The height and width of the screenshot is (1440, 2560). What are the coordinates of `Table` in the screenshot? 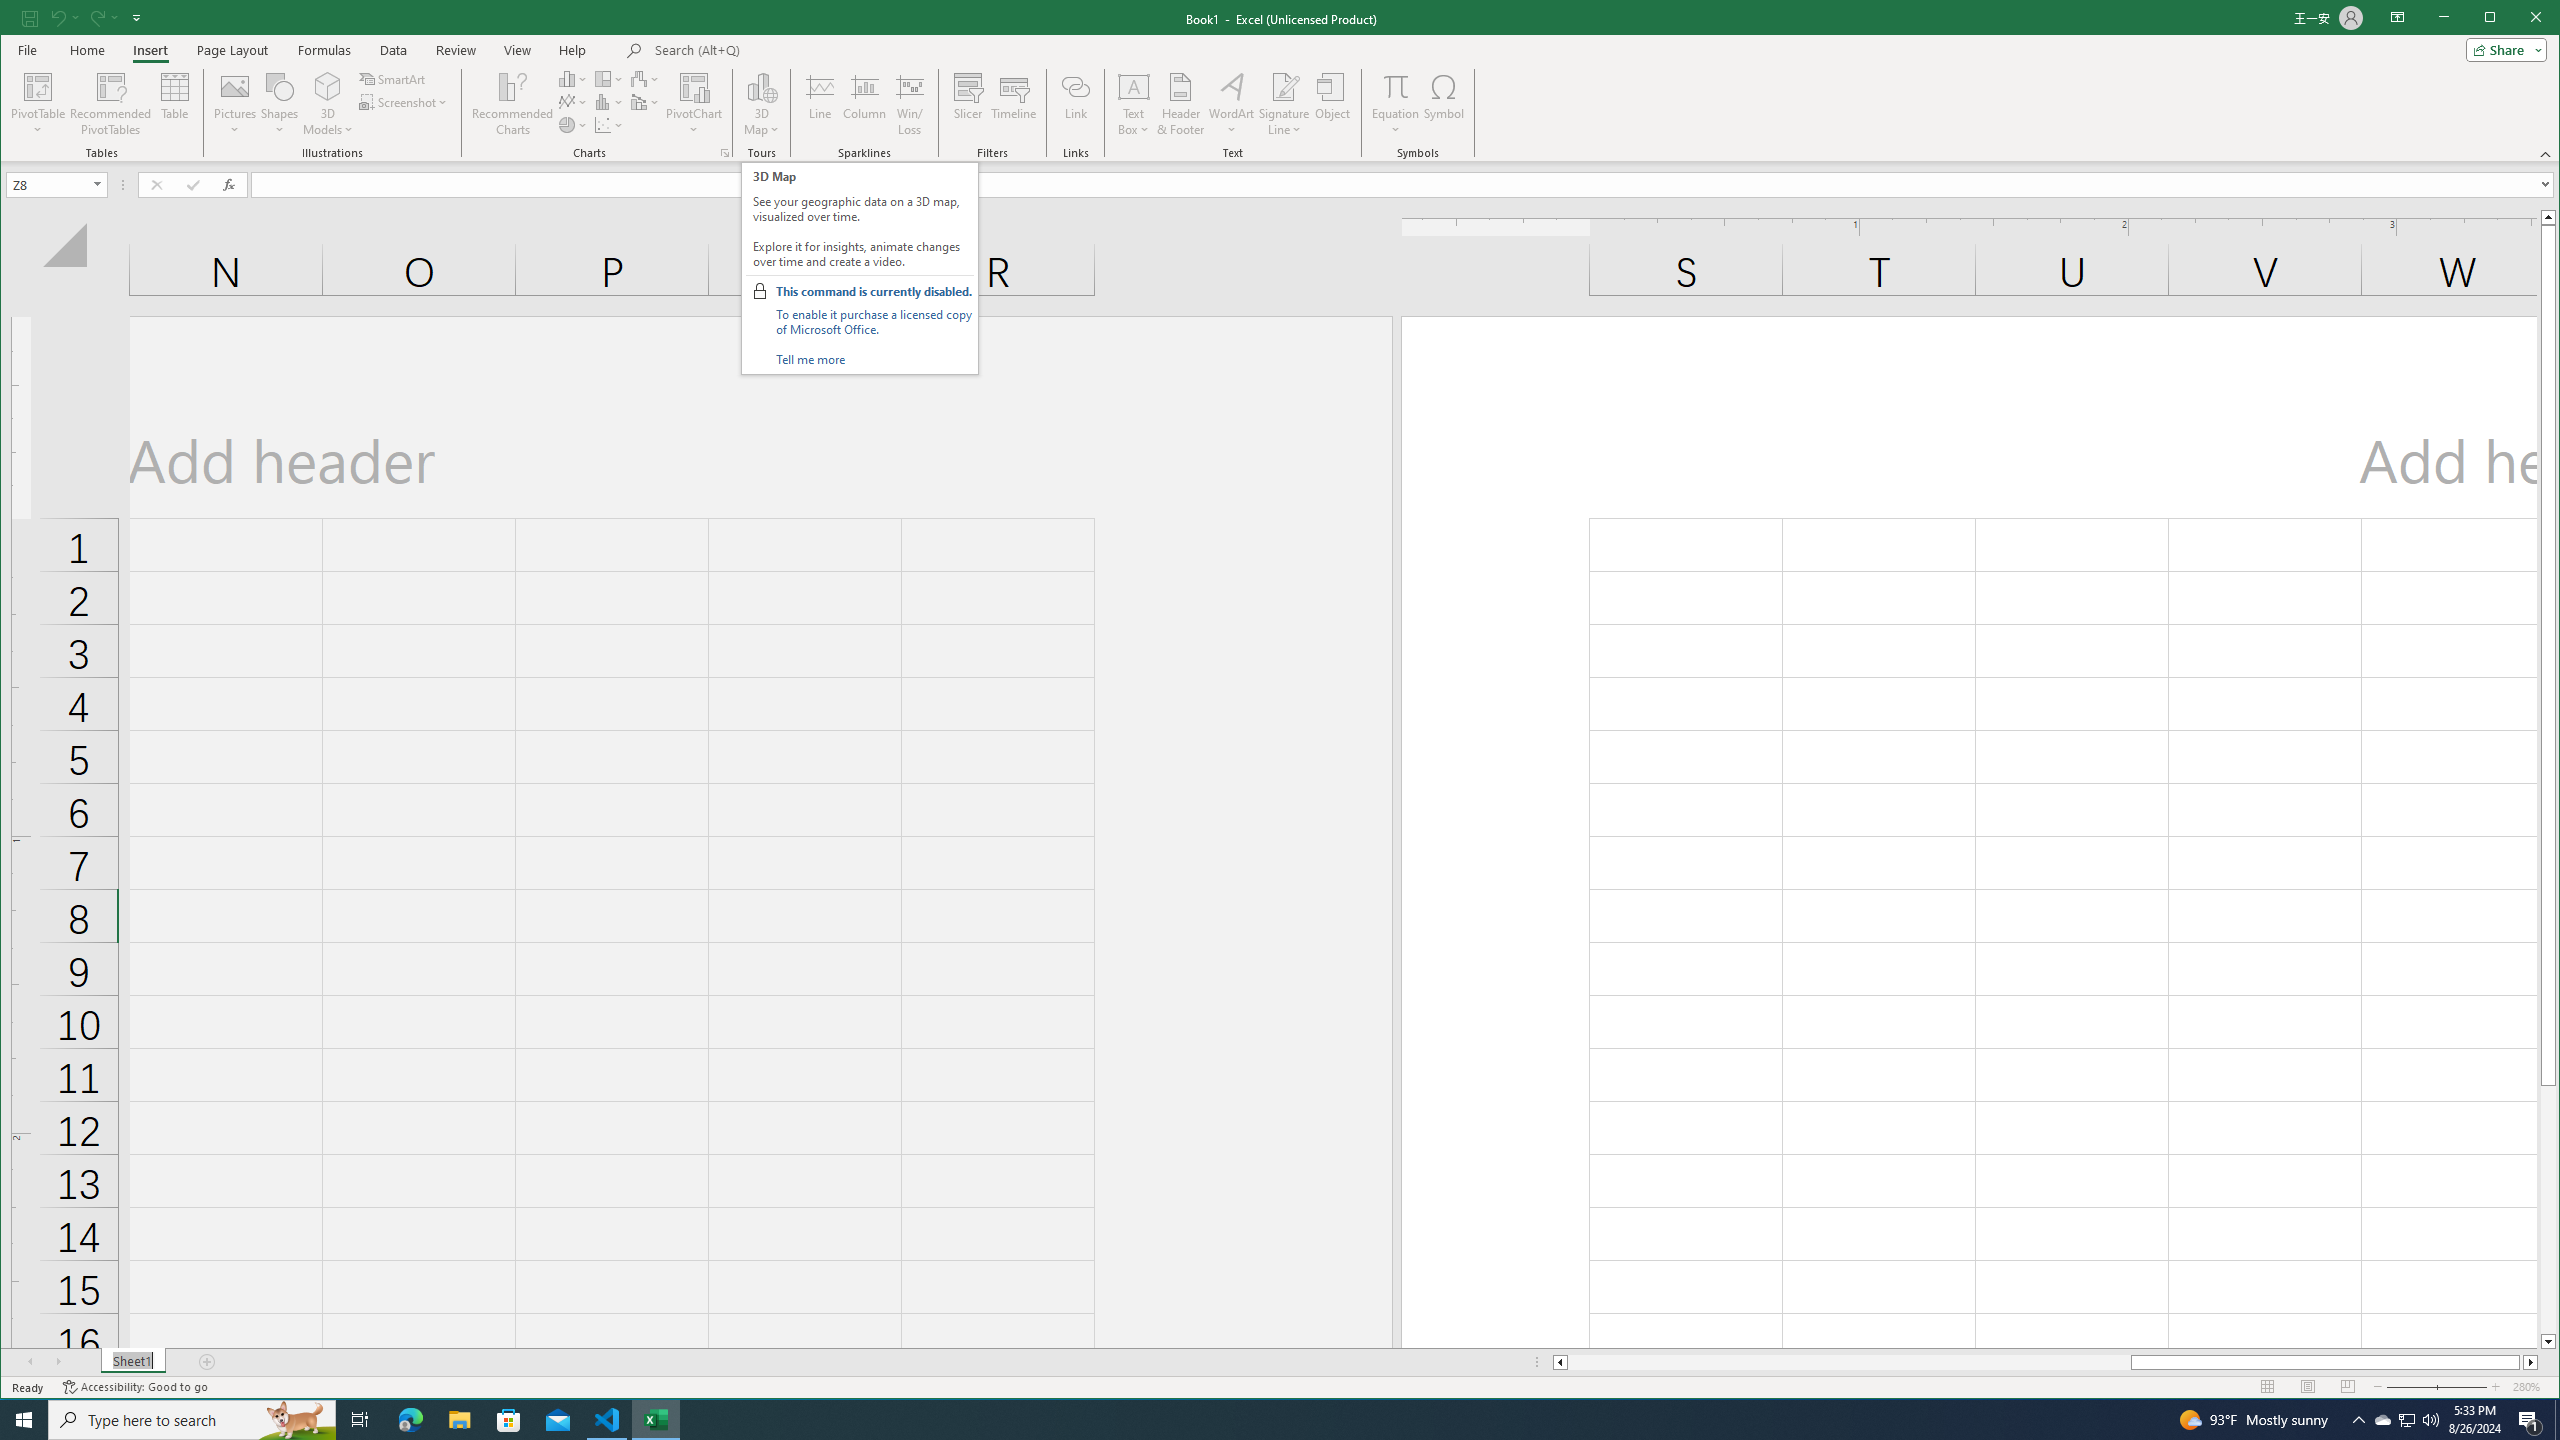 It's located at (793, 50).